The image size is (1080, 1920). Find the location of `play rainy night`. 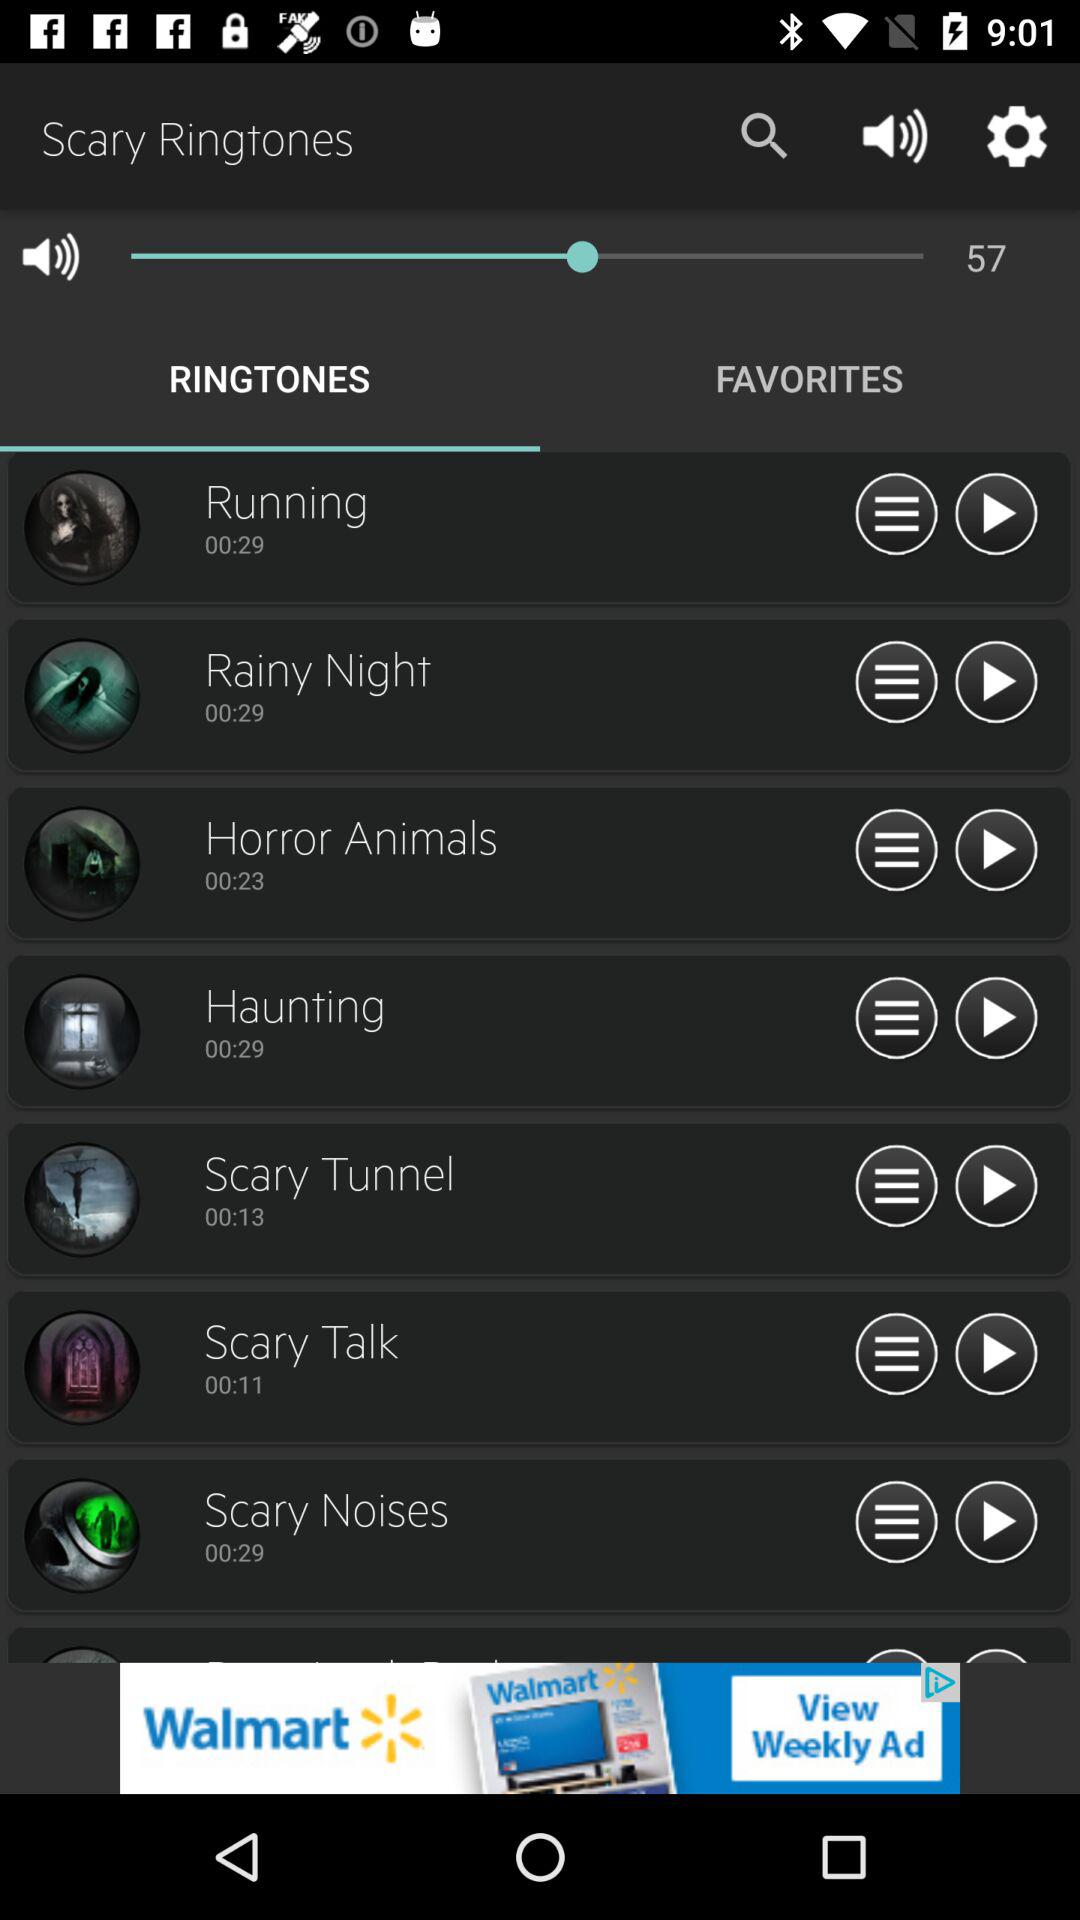

play rainy night is located at coordinates (996, 683).